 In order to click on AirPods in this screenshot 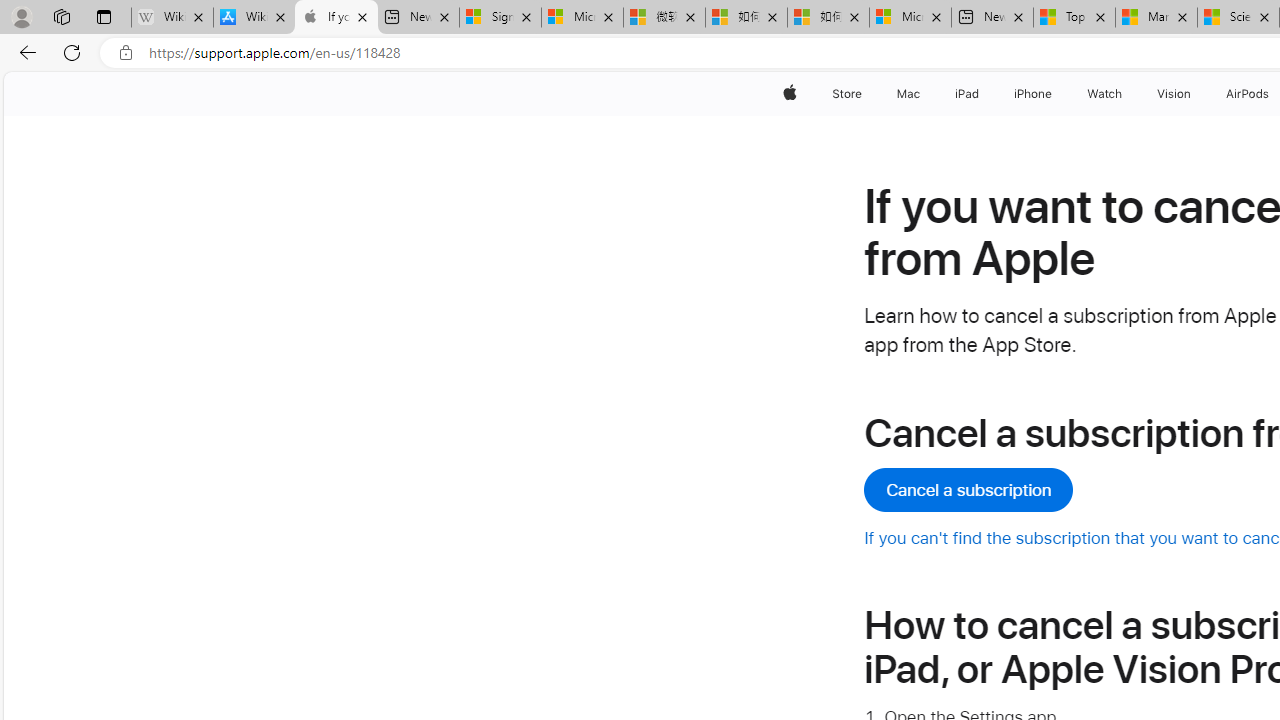, I will do `click(1248, 94)`.